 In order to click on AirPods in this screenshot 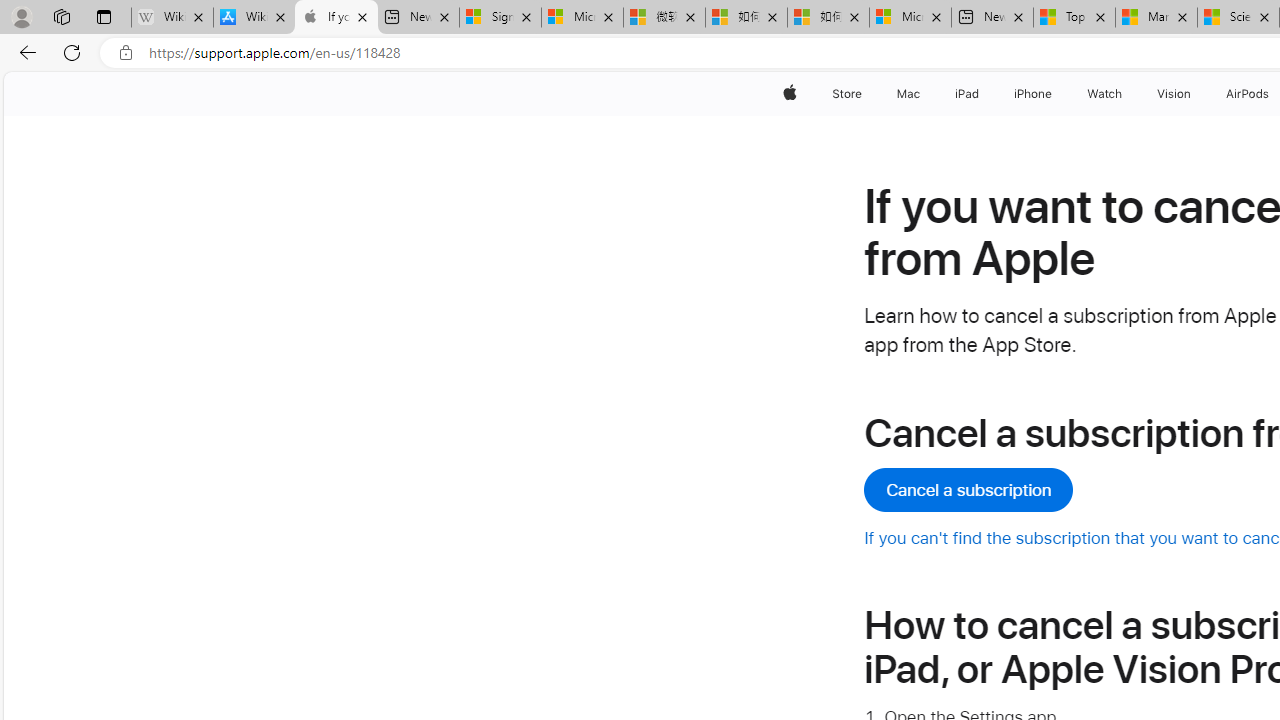, I will do `click(1248, 94)`.